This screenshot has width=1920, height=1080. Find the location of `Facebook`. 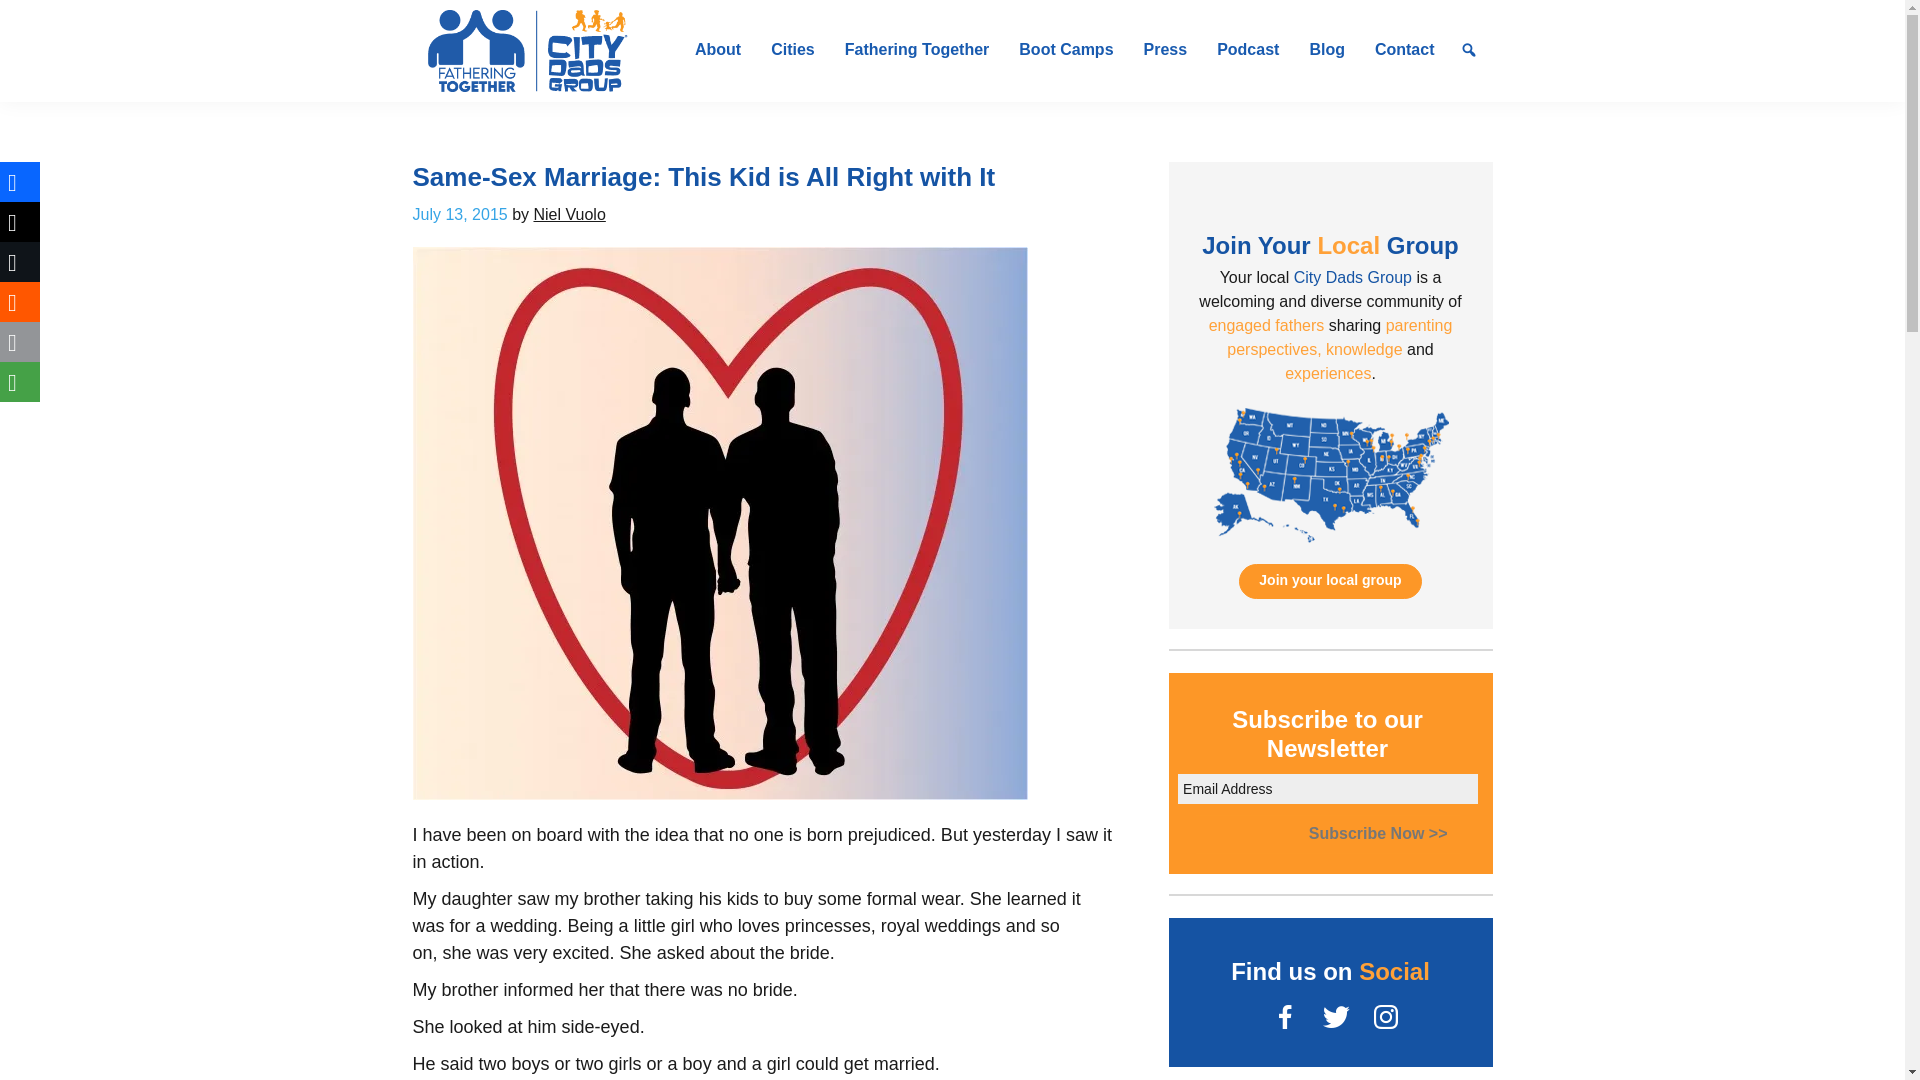

Facebook is located at coordinates (20, 182).